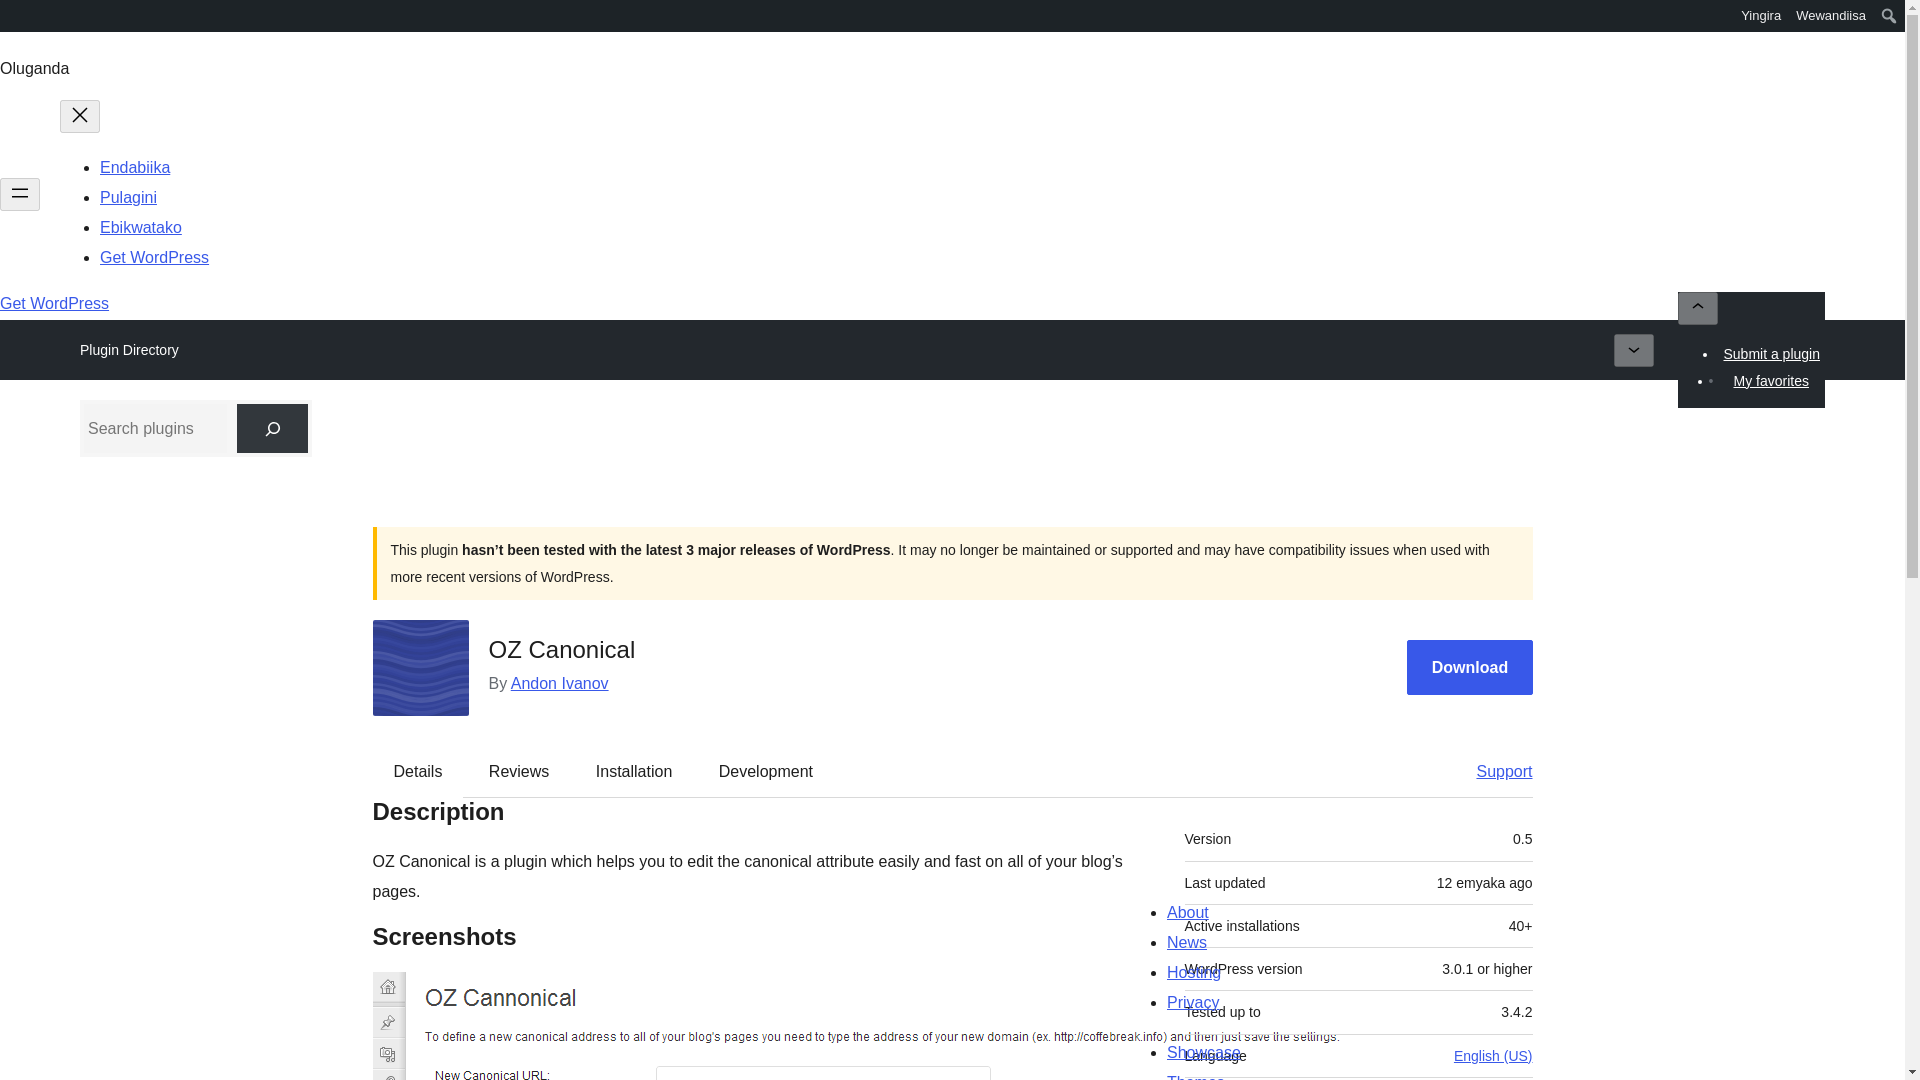  I want to click on Ebikwatako, so click(140, 228).